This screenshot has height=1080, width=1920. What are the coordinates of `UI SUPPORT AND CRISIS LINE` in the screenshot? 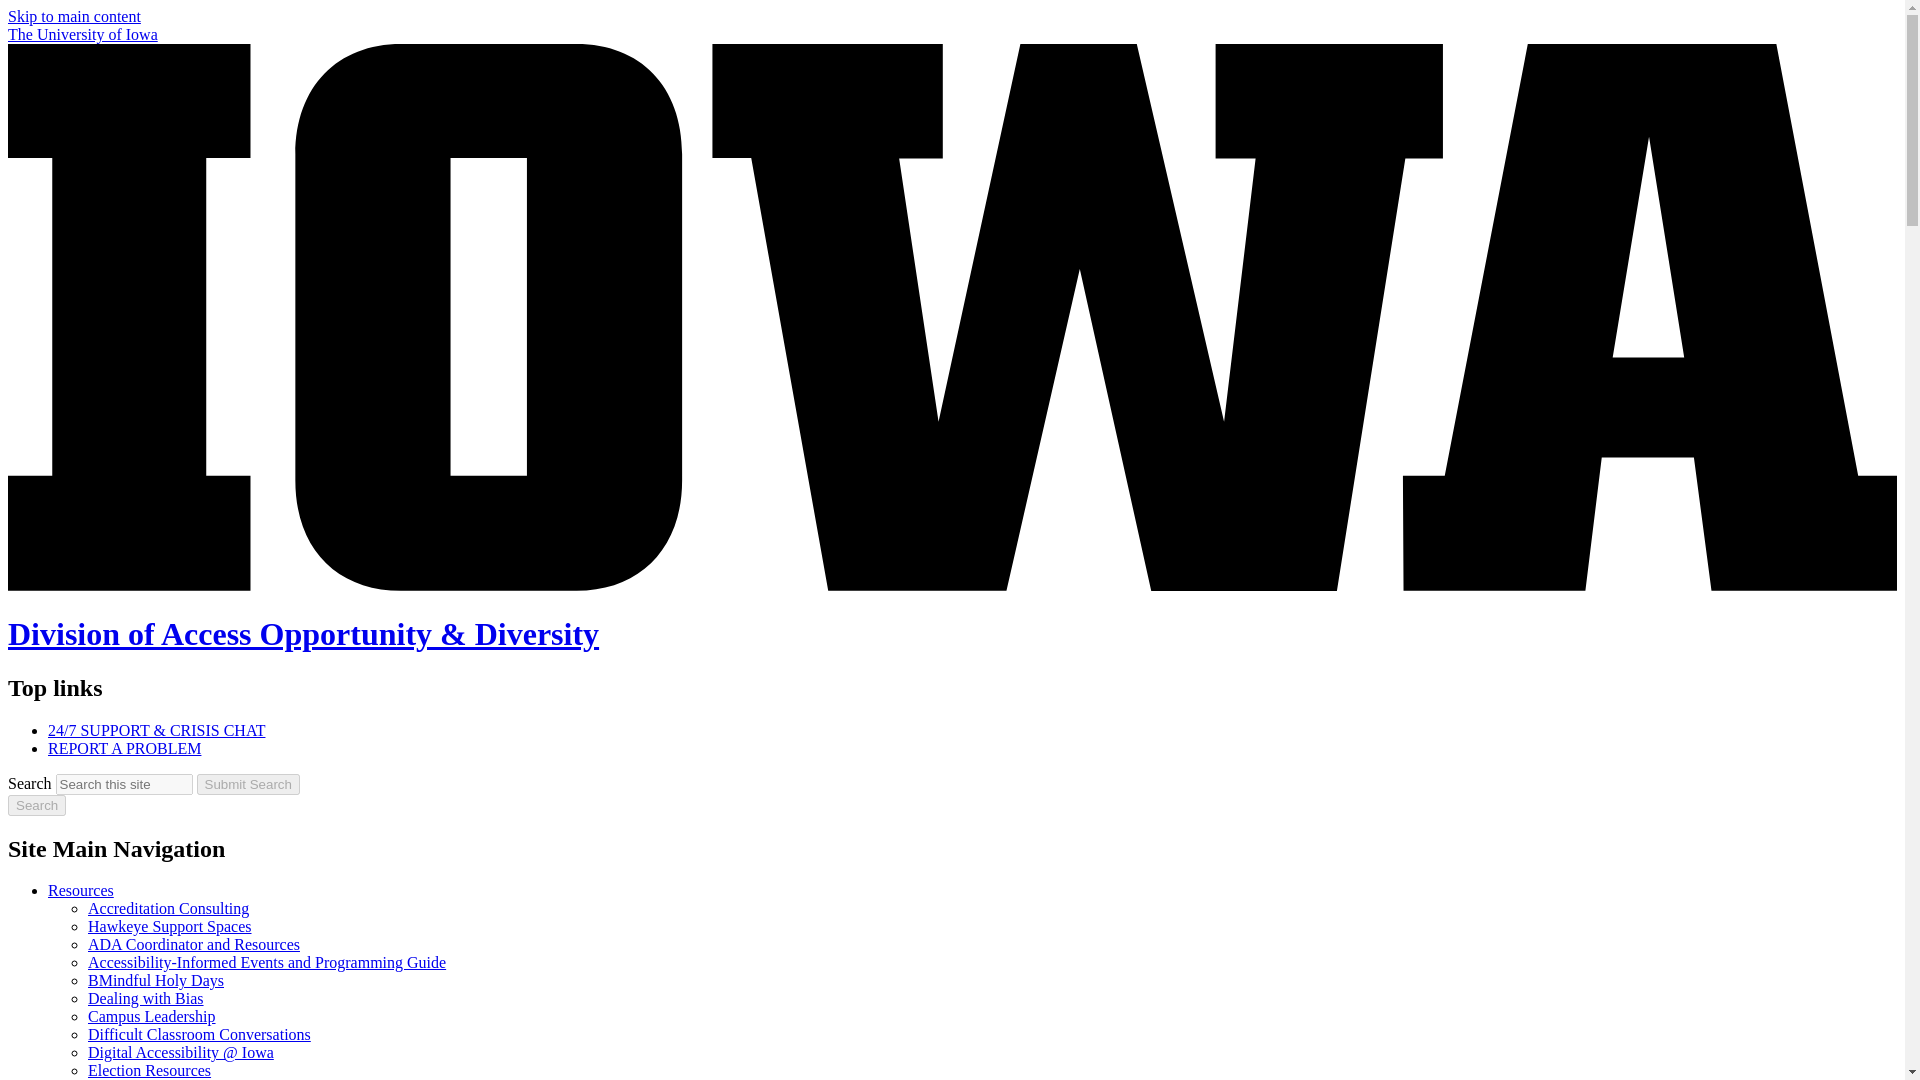 It's located at (156, 730).